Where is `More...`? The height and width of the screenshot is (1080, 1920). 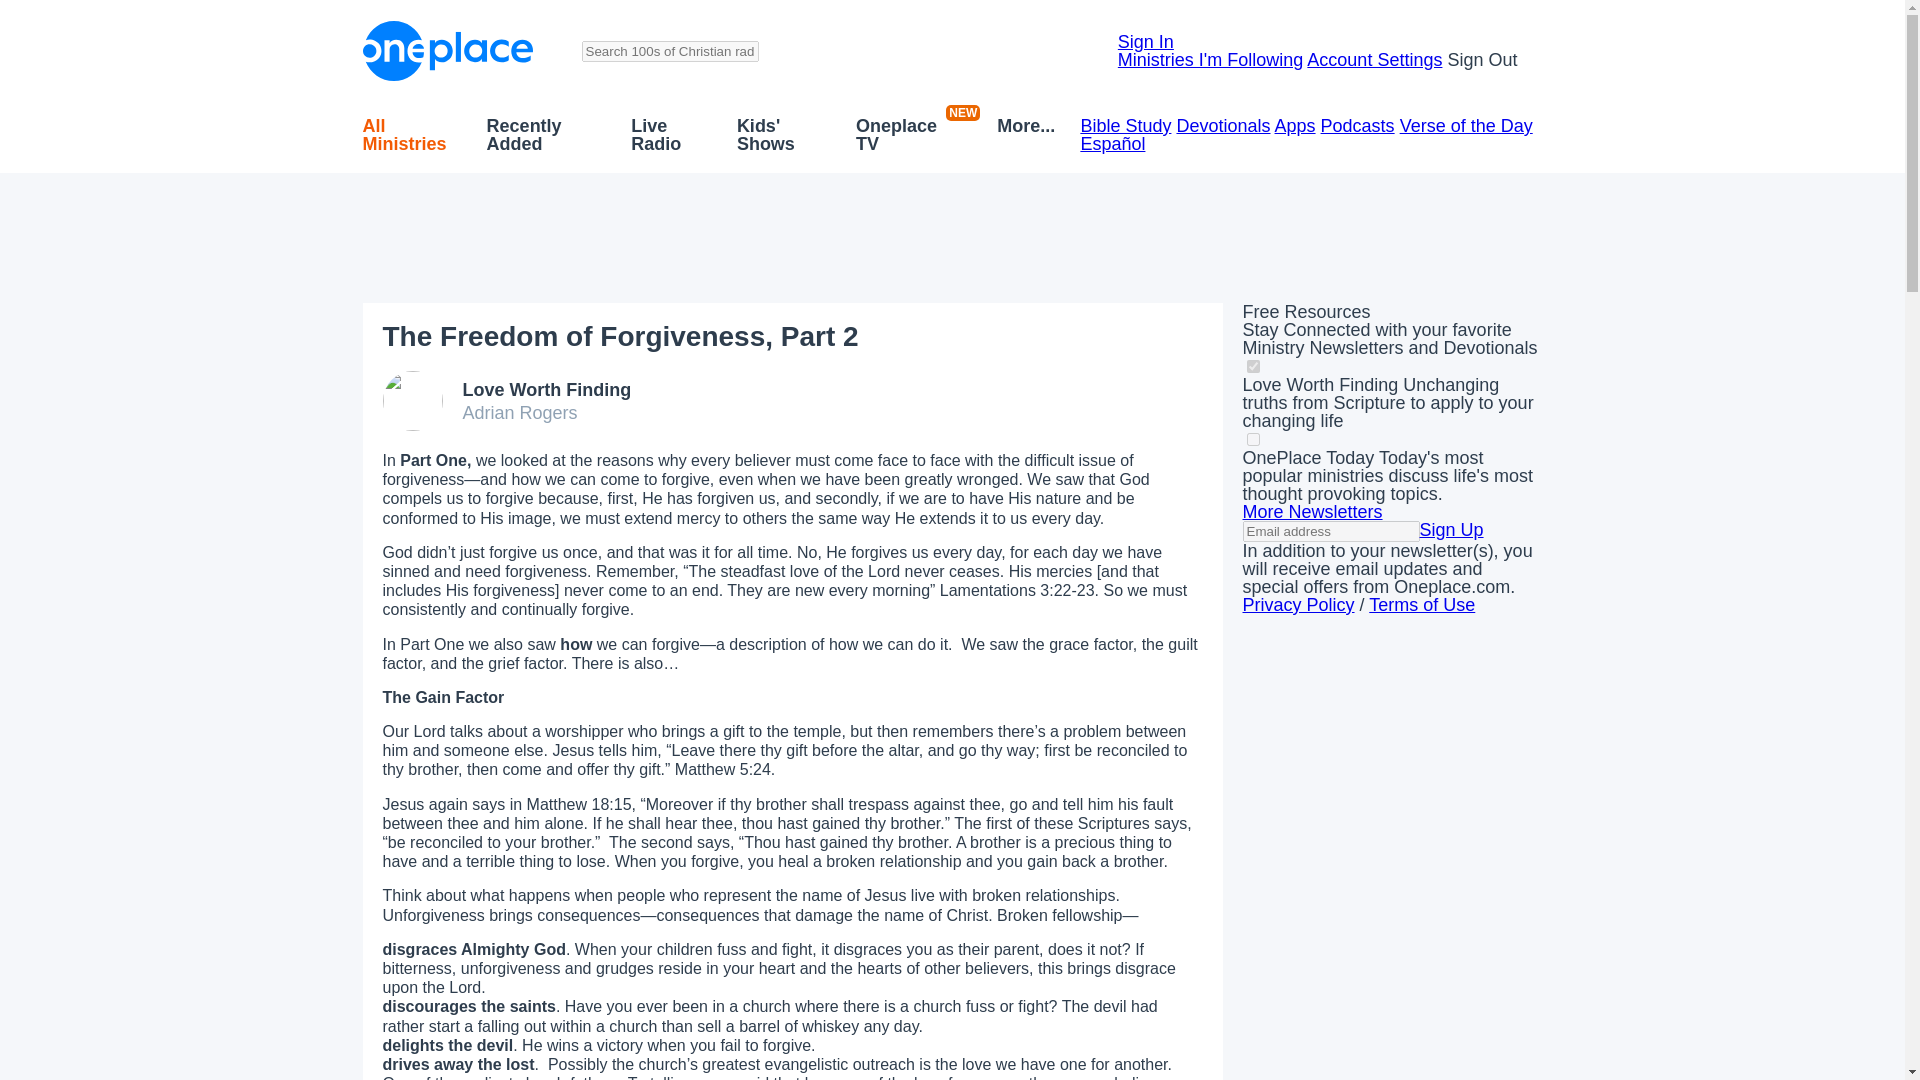 More... is located at coordinates (1025, 134).